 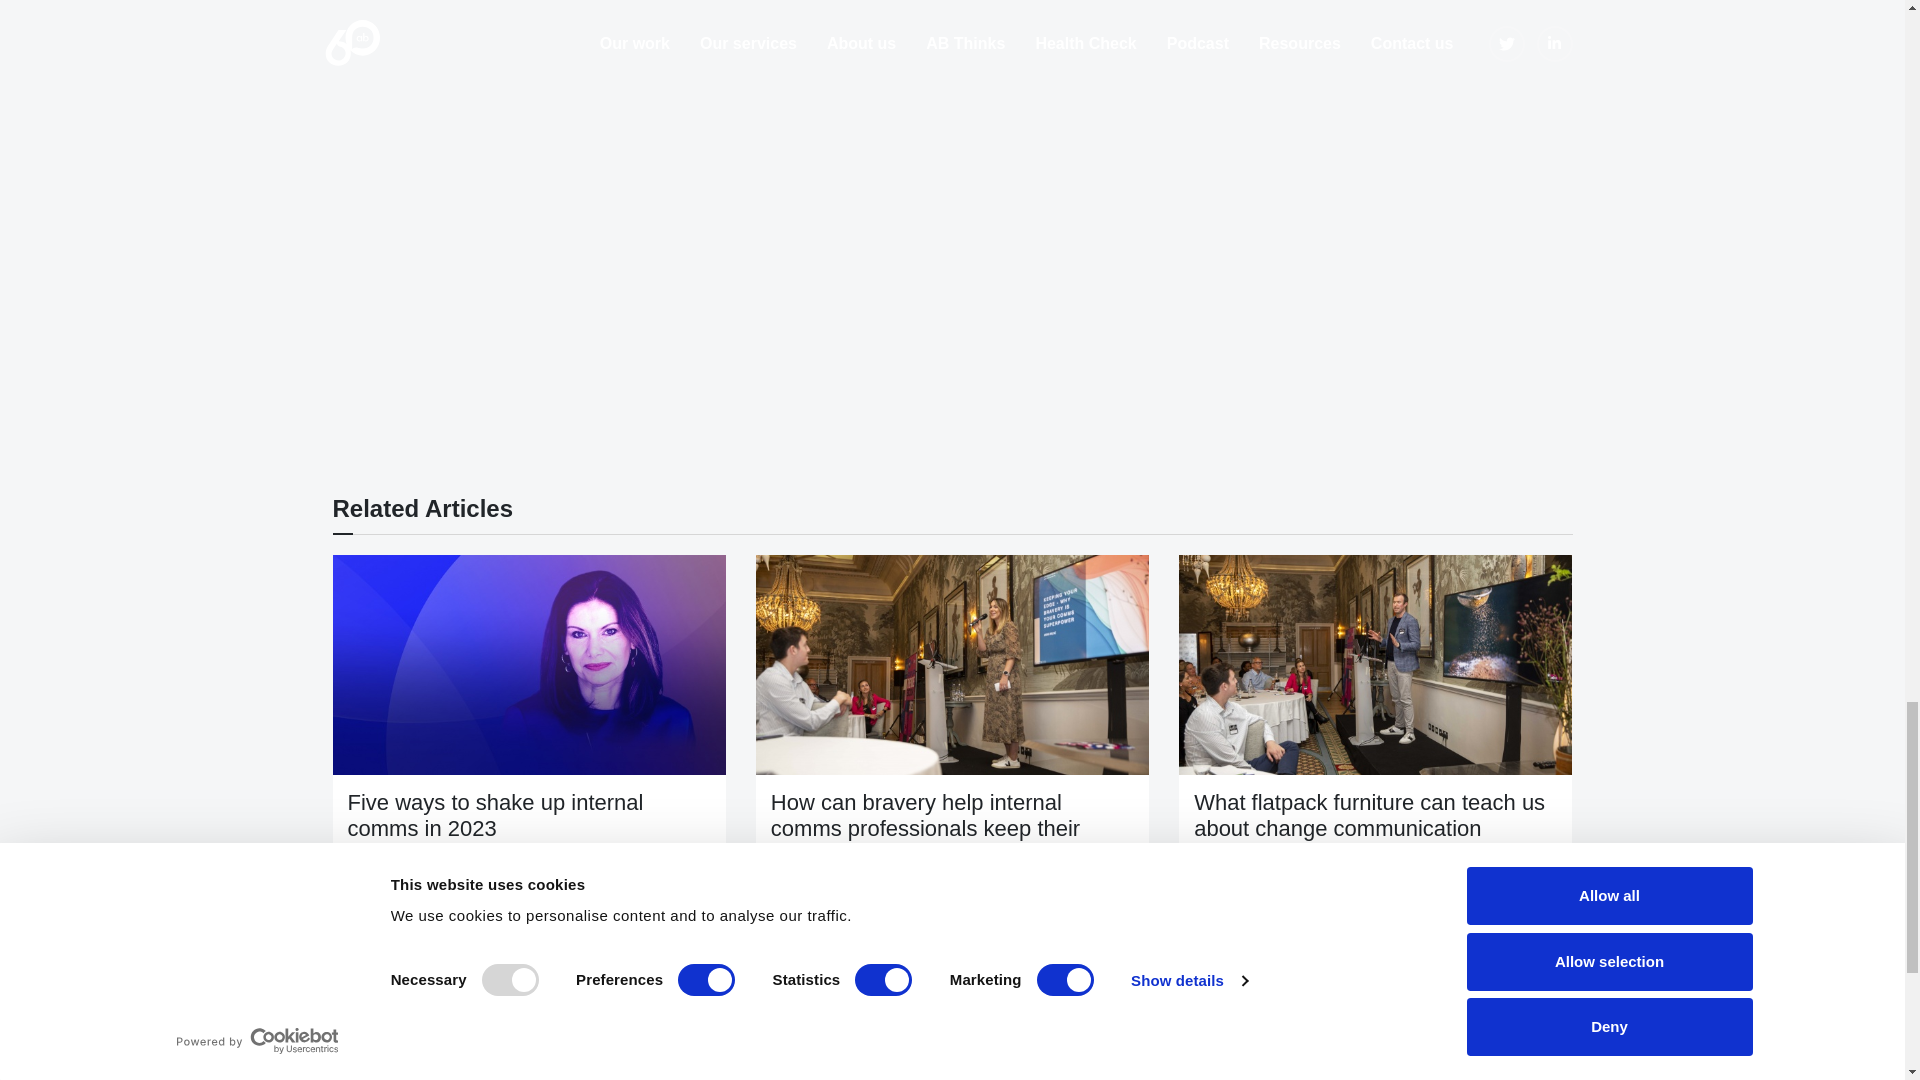 What do you see at coordinates (482, 907) in the screenshot?
I see `Freddie Reynolds` at bounding box center [482, 907].